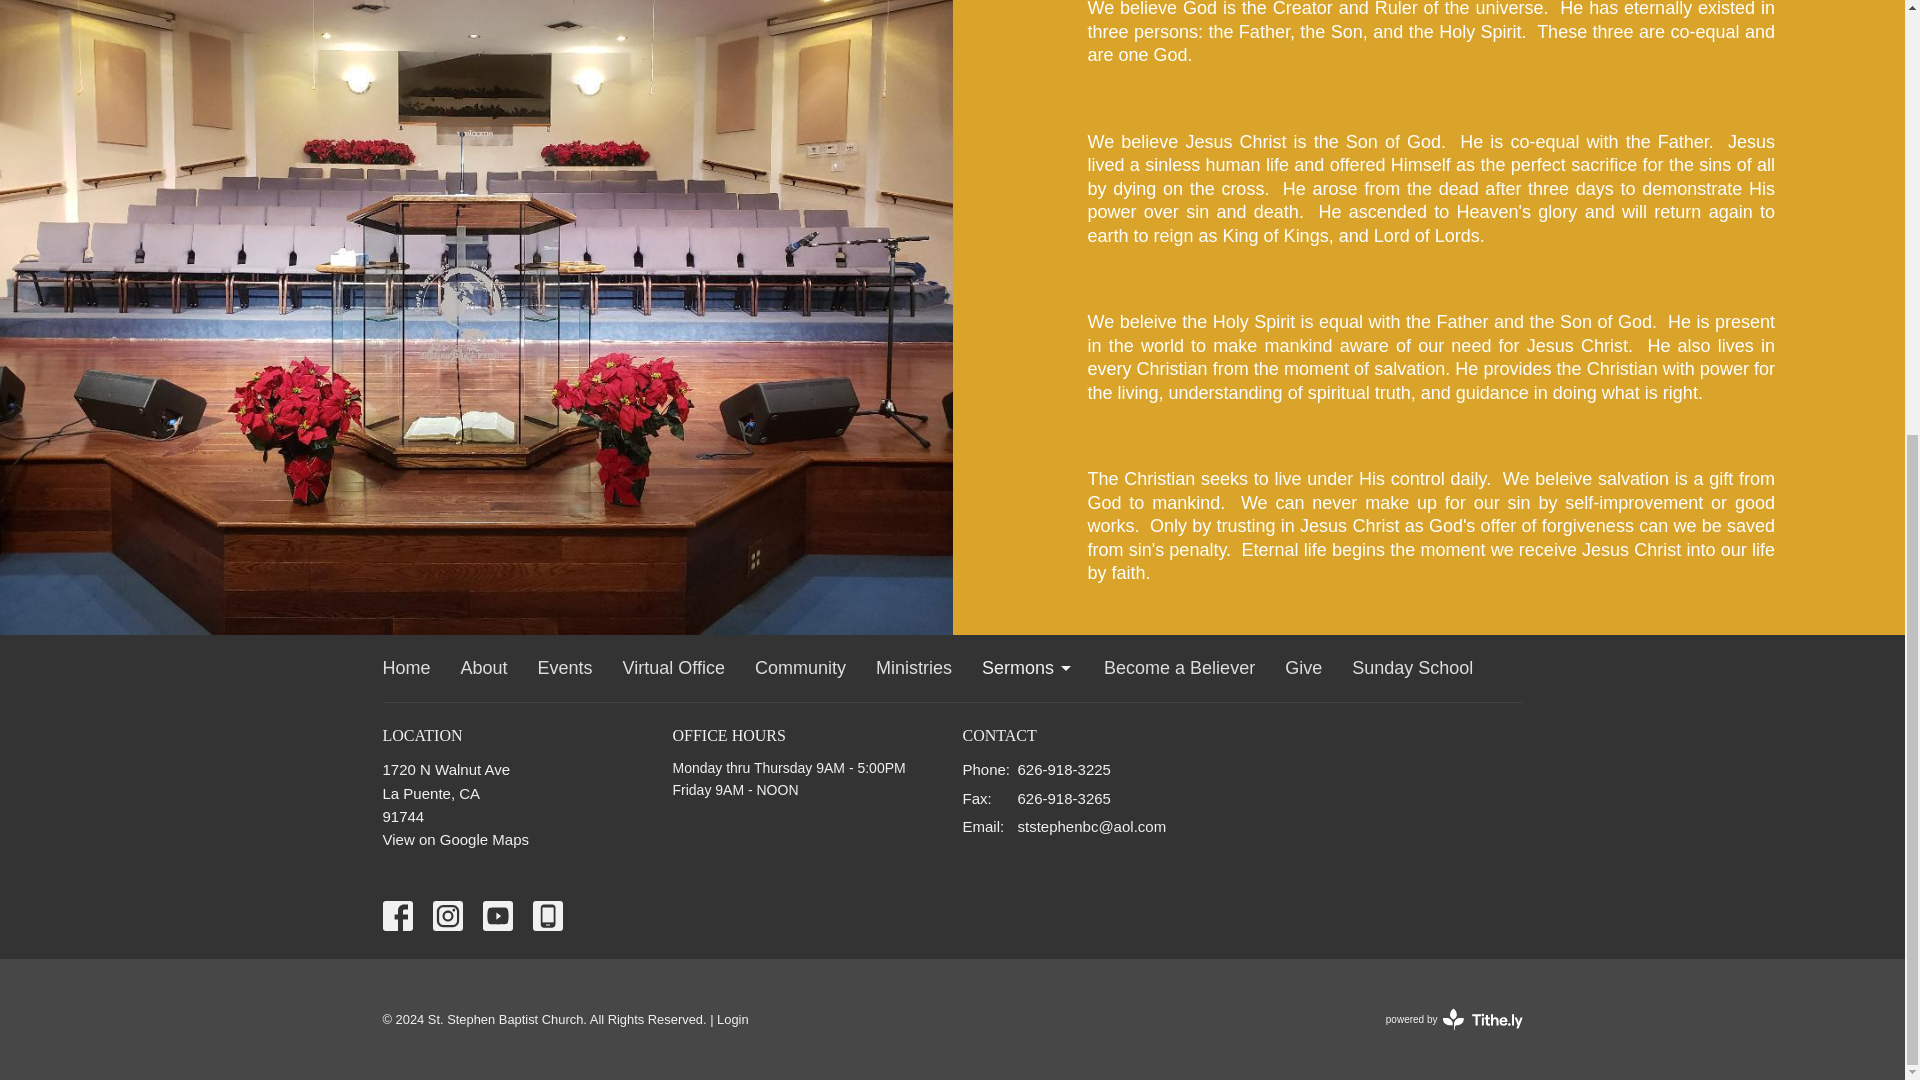 This screenshot has width=1920, height=1080. I want to click on Give, so click(1303, 668).